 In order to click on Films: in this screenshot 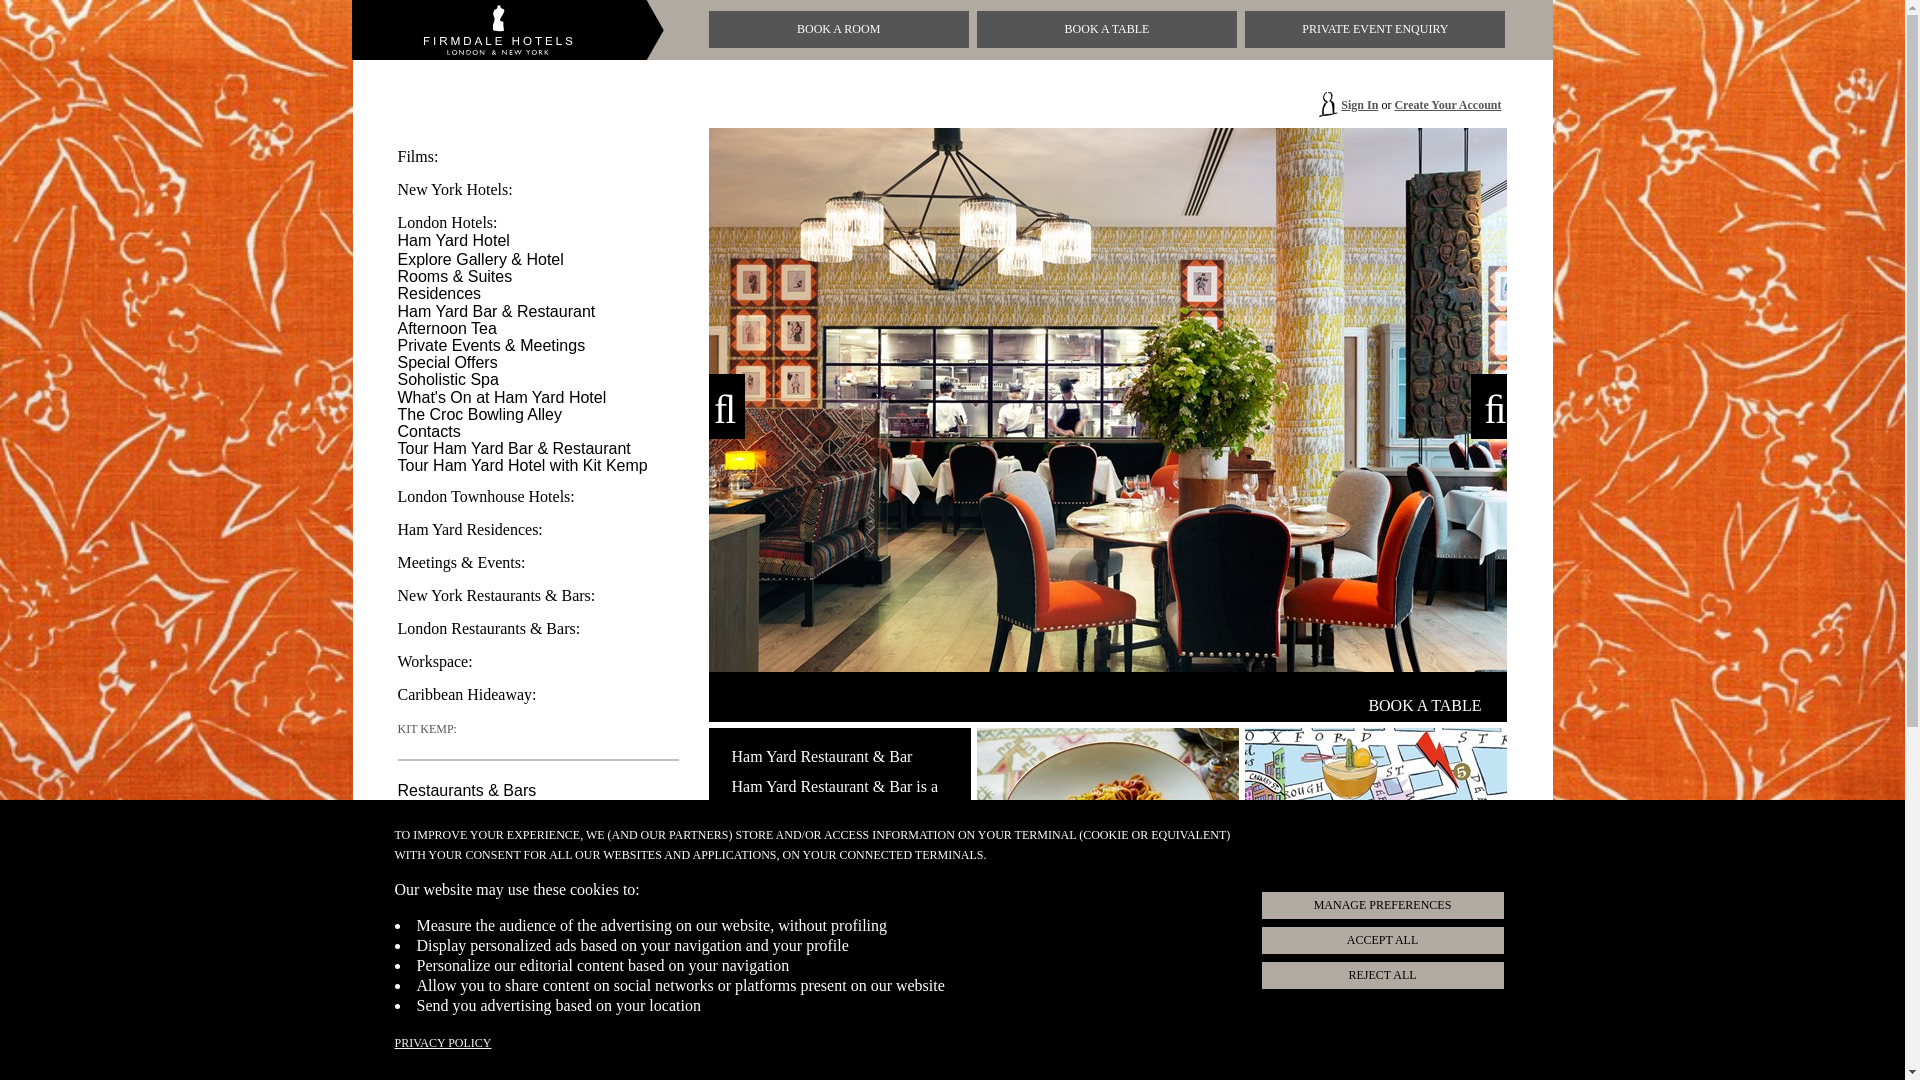, I will do `click(502, 396)`.